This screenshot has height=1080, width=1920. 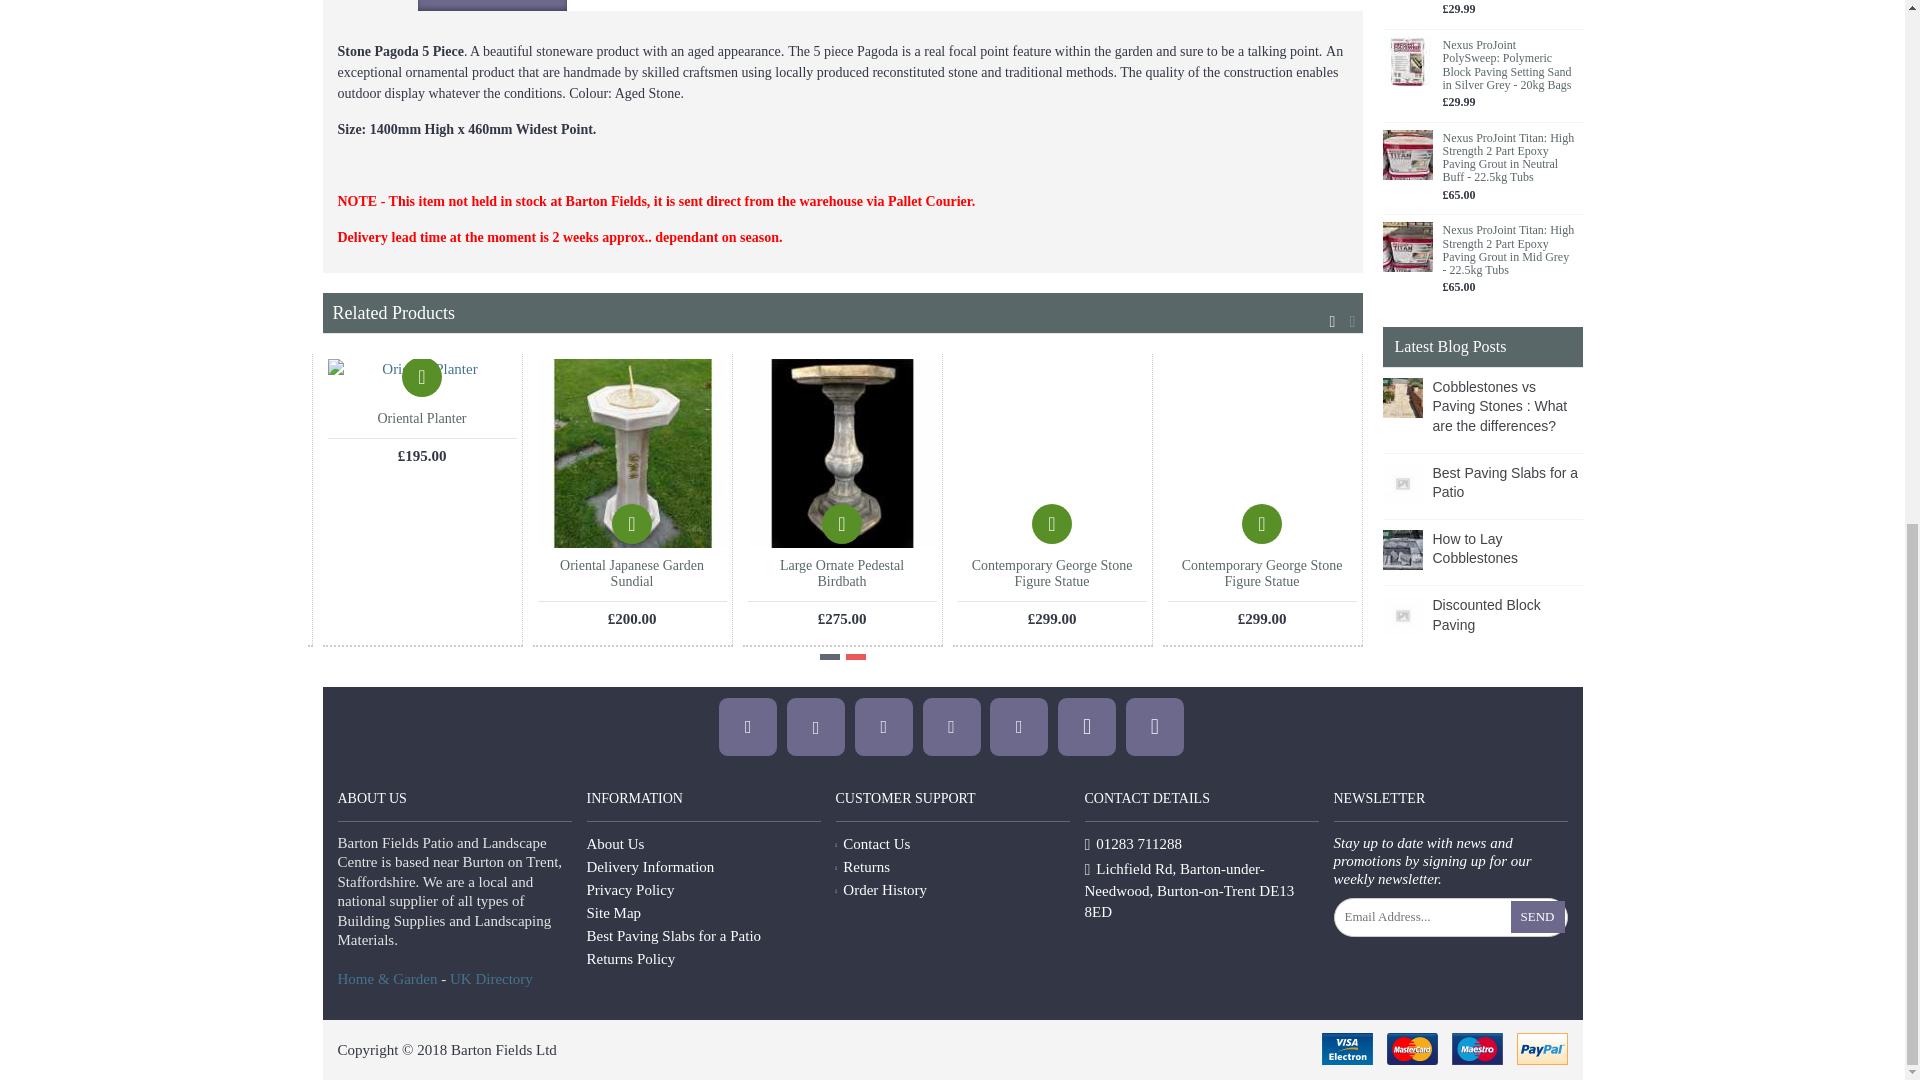 What do you see at coordinates (632, 452) in the screenshot?
I see `Oriental Japanese Garden Sundial` at bounding box center [632, 452].